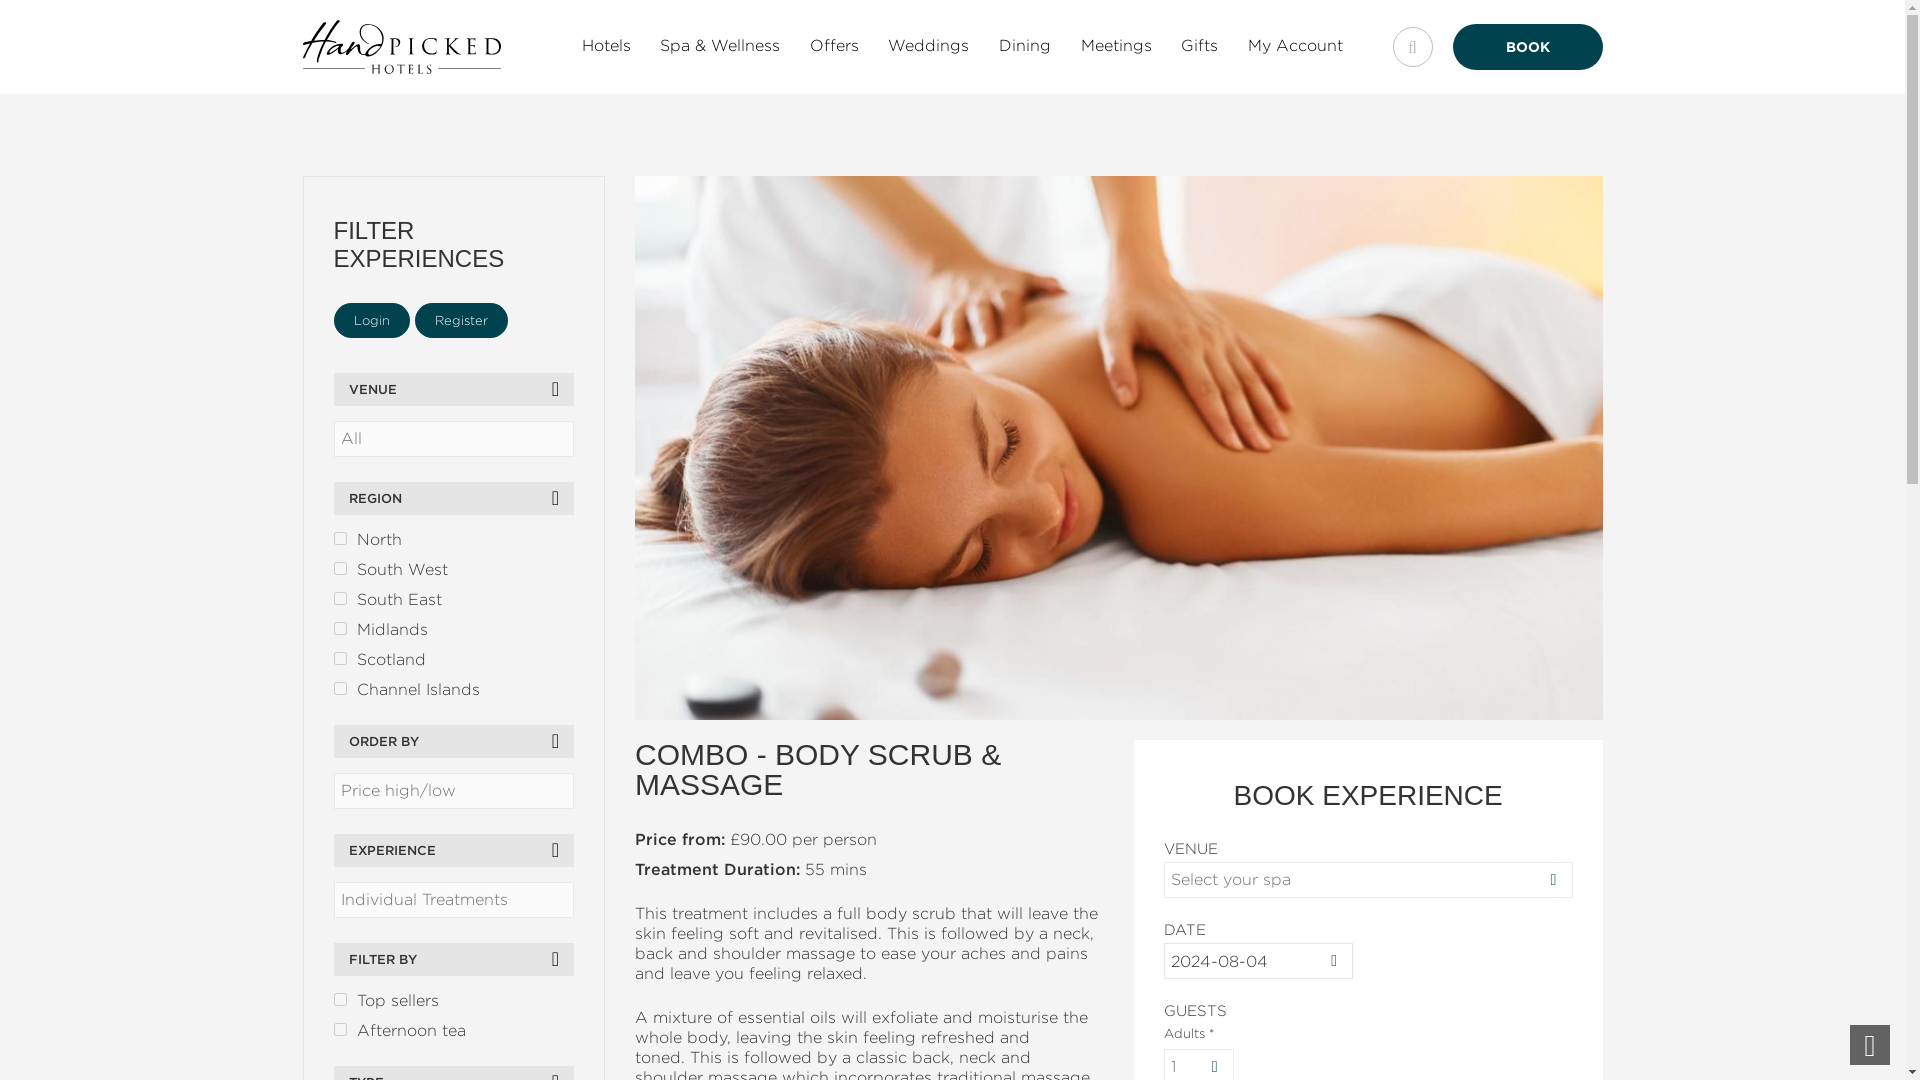 Image resolution: width=1920 pixels, height=1080 pixels. Describe the element at coordinates (1870, 1044) in the screenshot. I see `Back to top` at that location.